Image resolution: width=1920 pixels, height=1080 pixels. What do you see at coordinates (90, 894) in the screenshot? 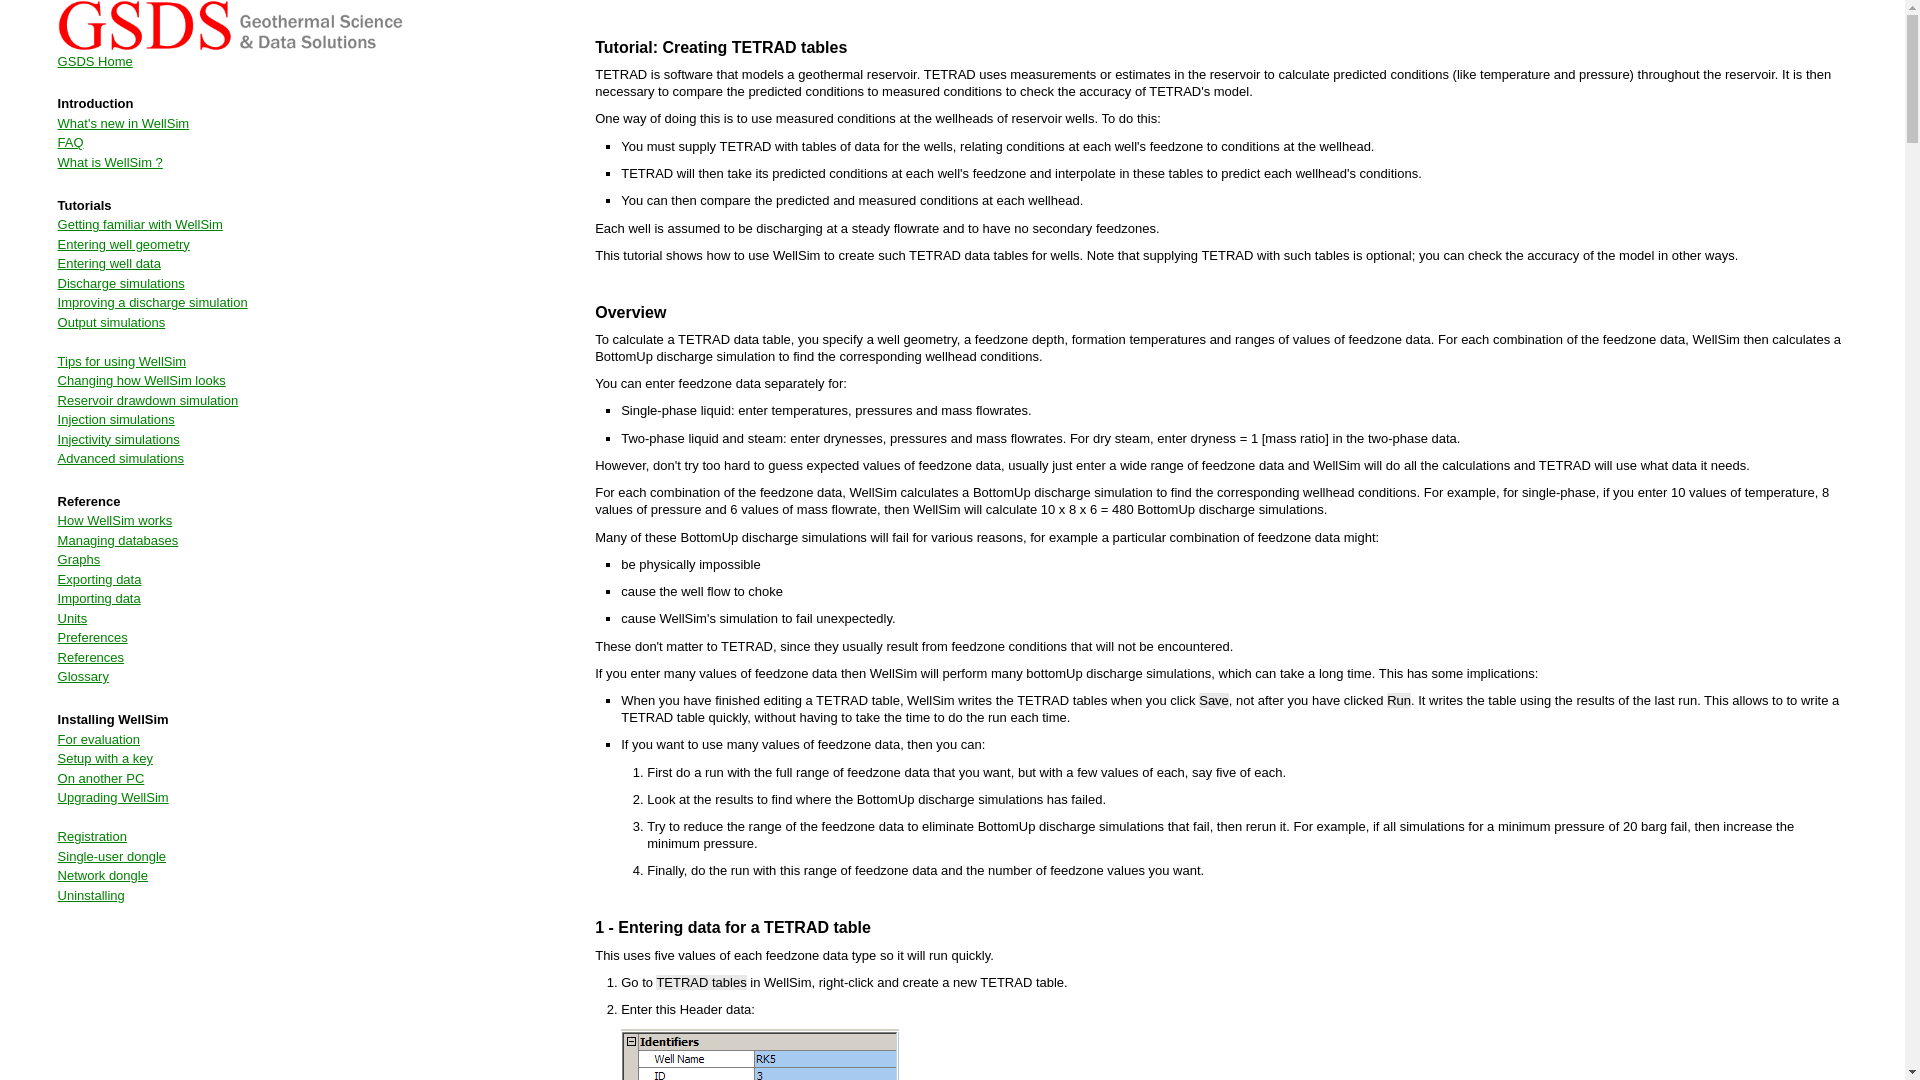
I see `Uninstalling` at bounding box center [90, 894].